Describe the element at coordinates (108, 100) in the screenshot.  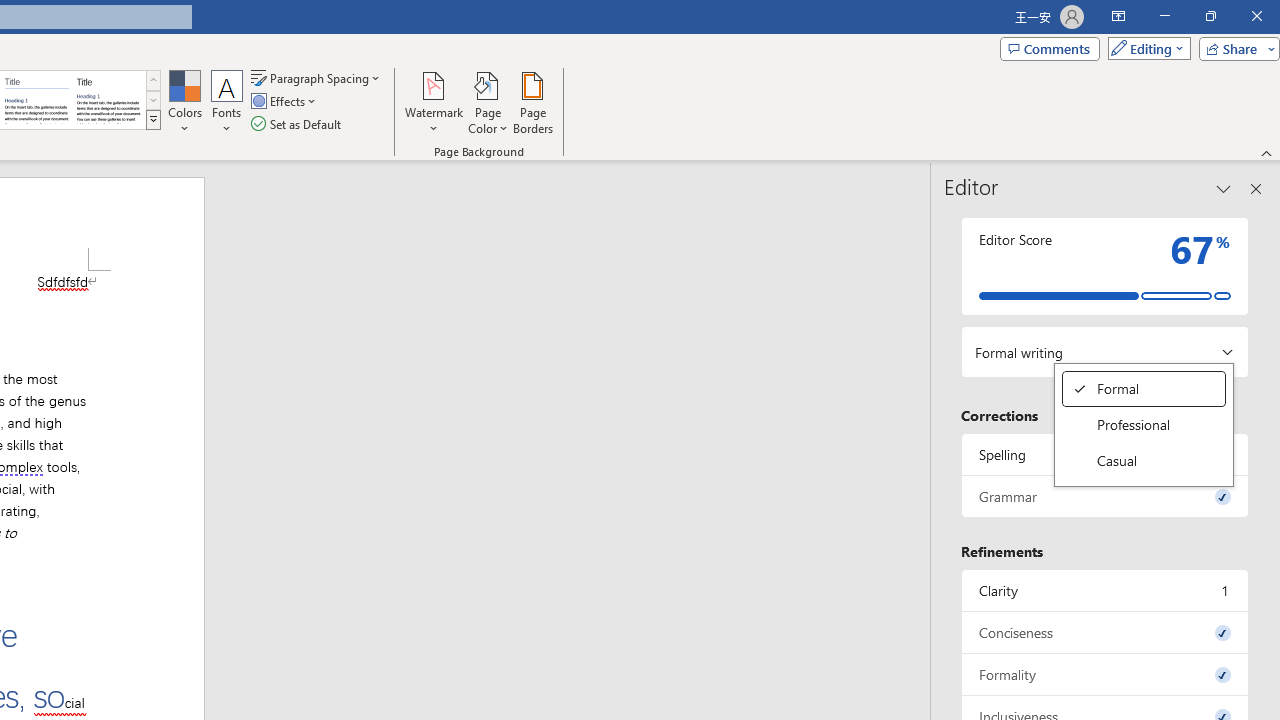
I see `Conciseness, 0 issues. Press space or enter to review items.` at that location.